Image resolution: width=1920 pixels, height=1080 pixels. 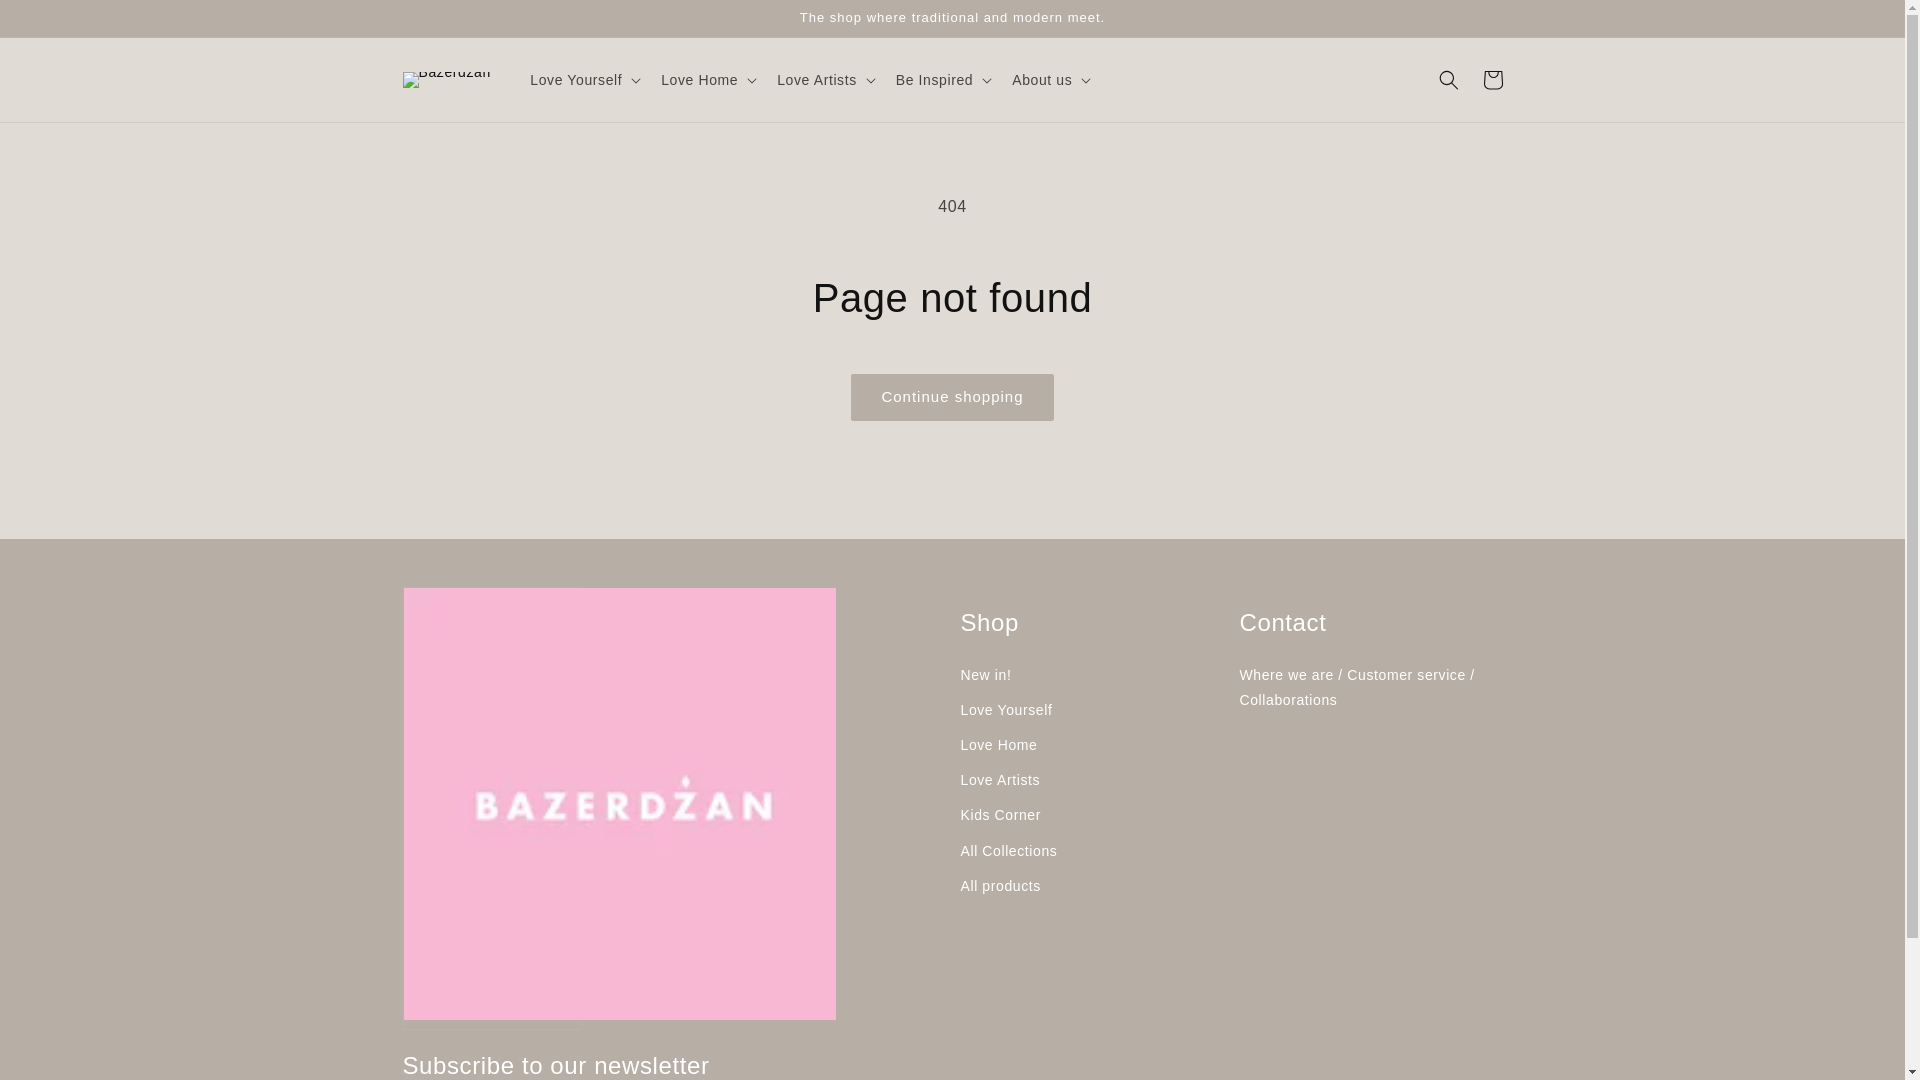 I want to click on Our story, so click(x=814, y=676).